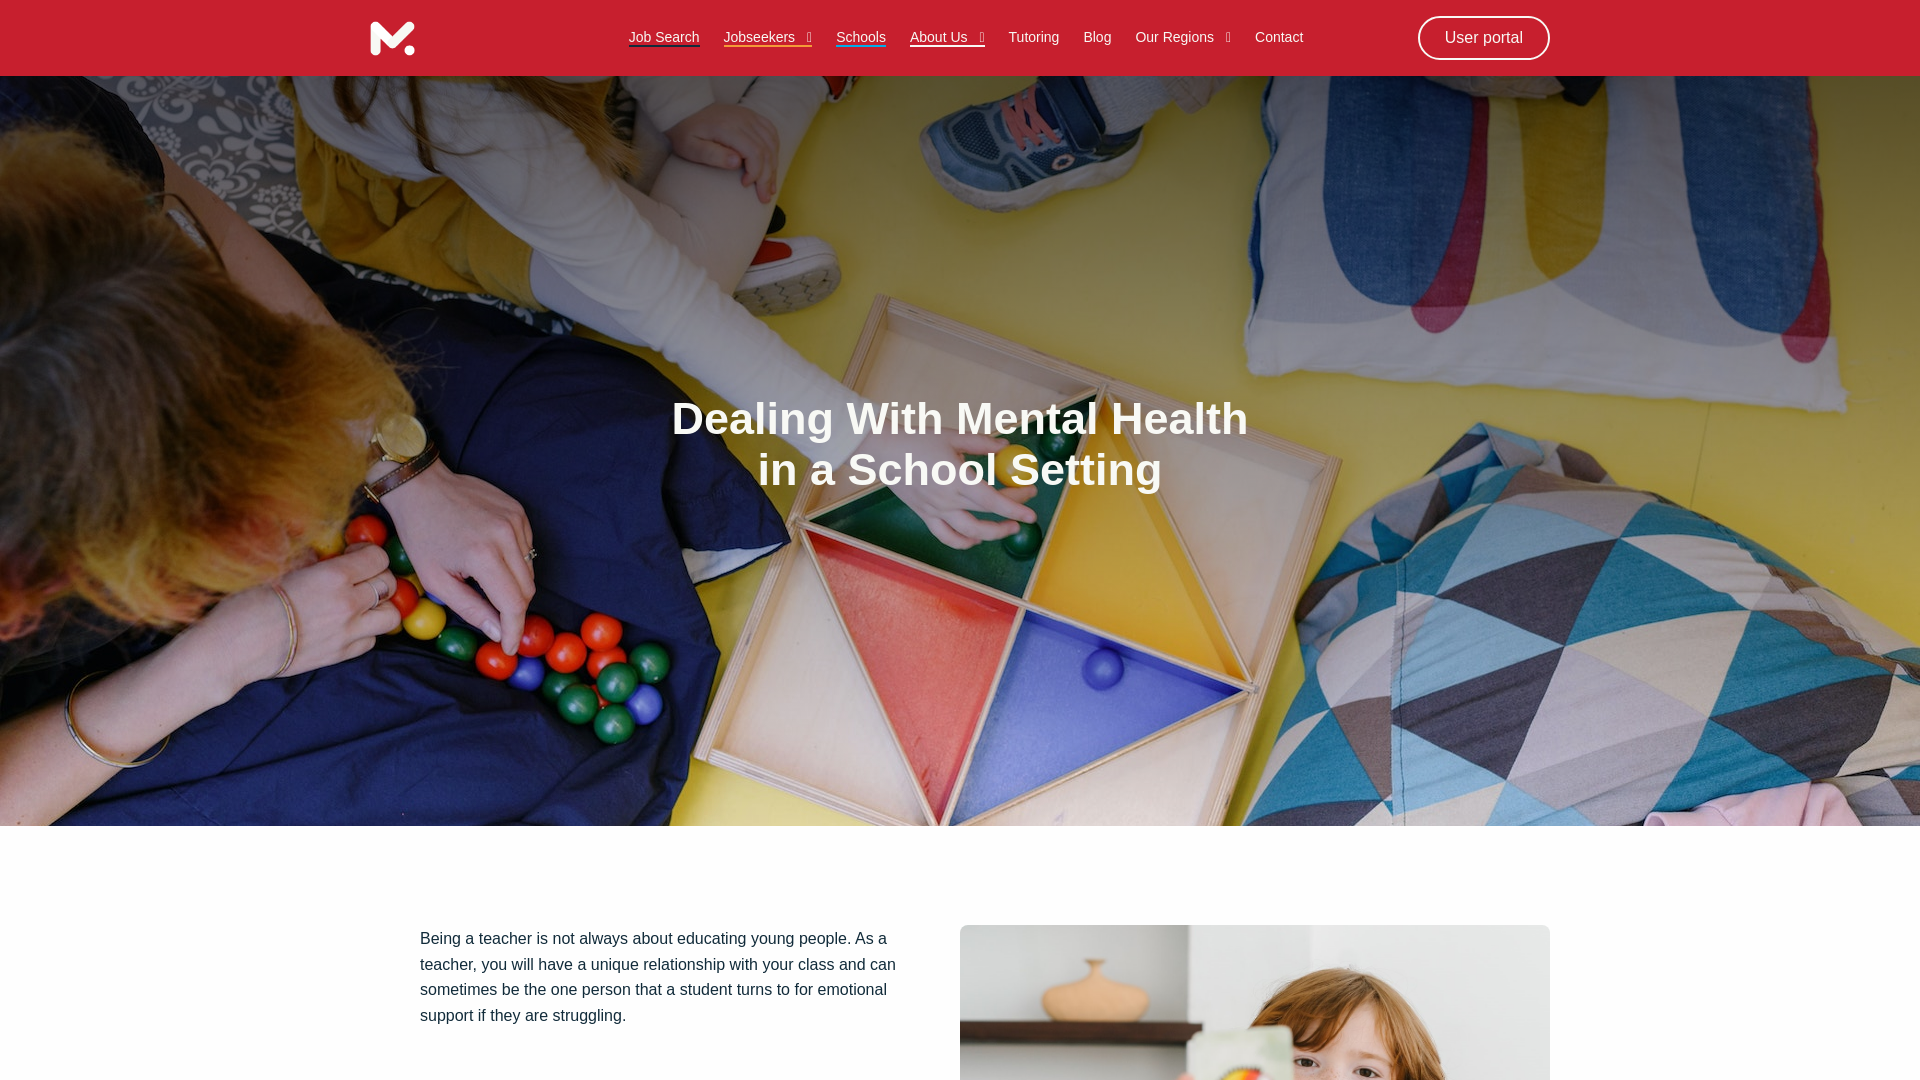 Image resolution: width=1920 pixels, height=1080 pixels. I want to click on Jobseekers, so click(768, 37).